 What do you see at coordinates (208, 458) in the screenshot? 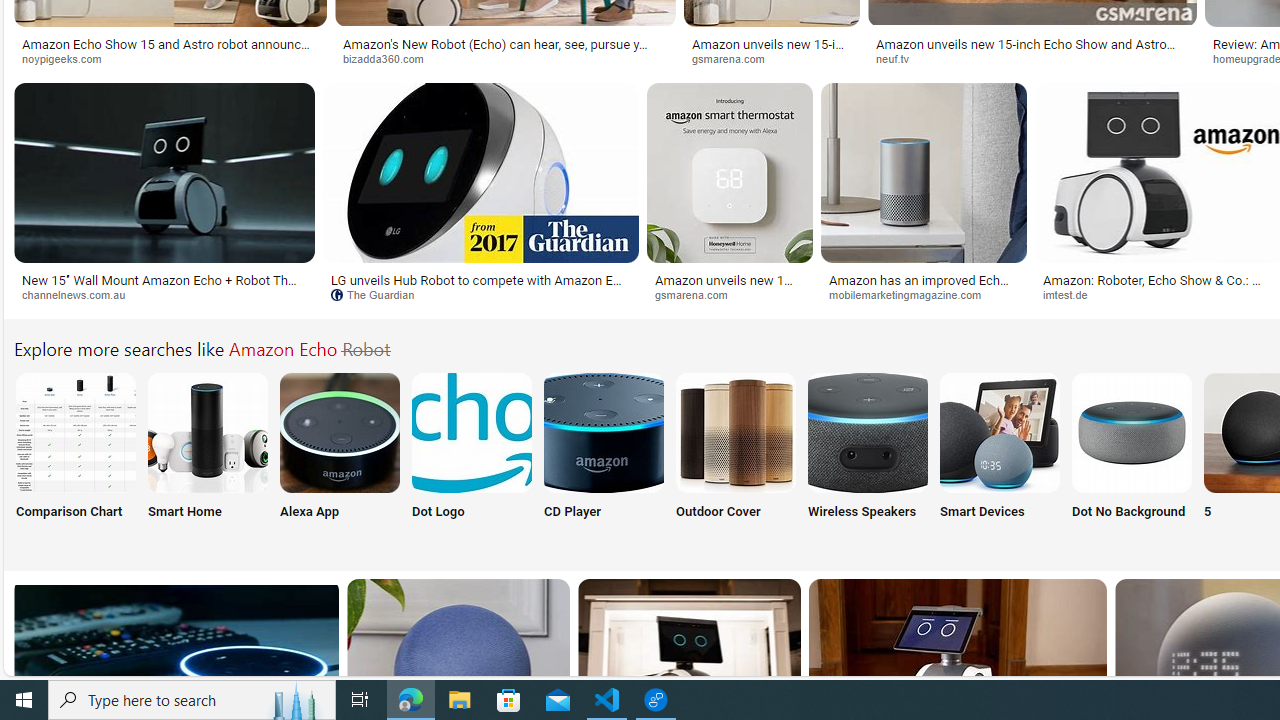
I see `Amazon Echo Smart Home Smart Home` at bounding box center [208, 458].